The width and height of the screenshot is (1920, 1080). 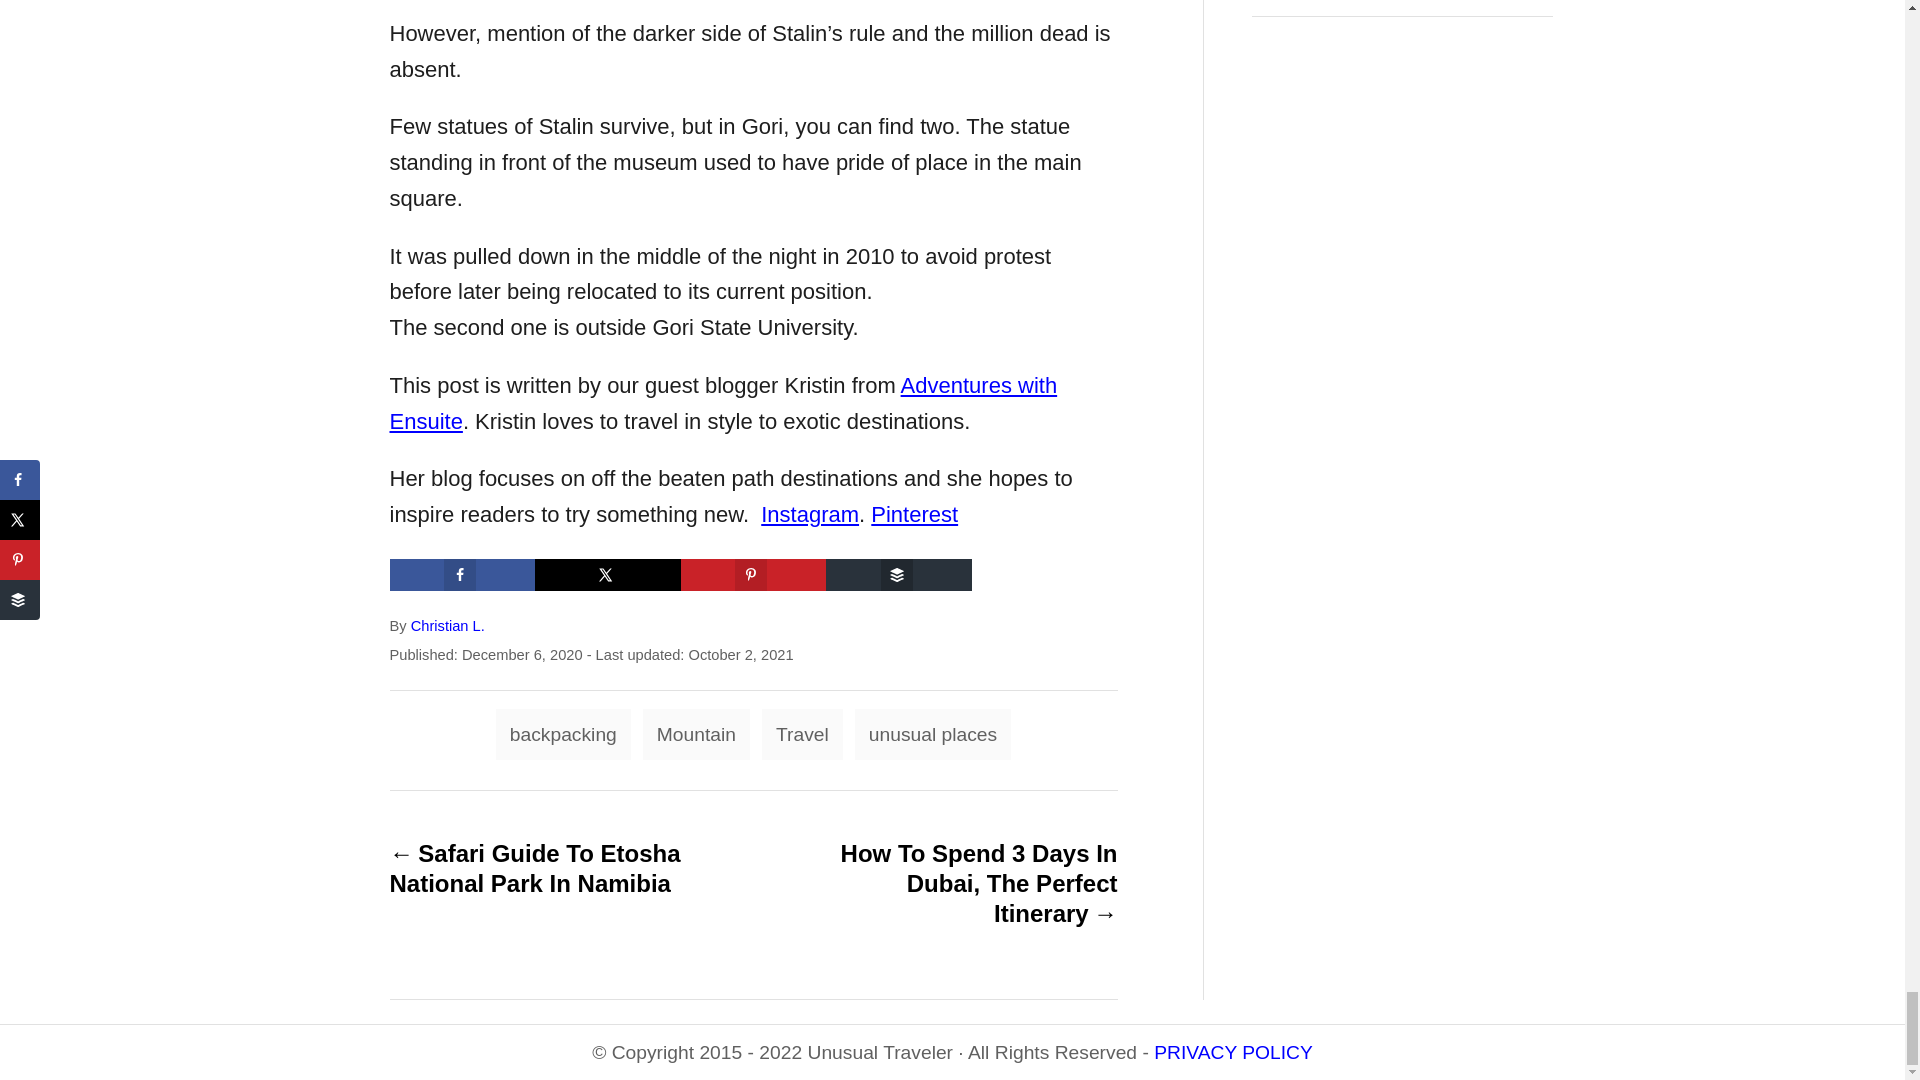 I want to click on Share on X, so click(x=608, y=574).